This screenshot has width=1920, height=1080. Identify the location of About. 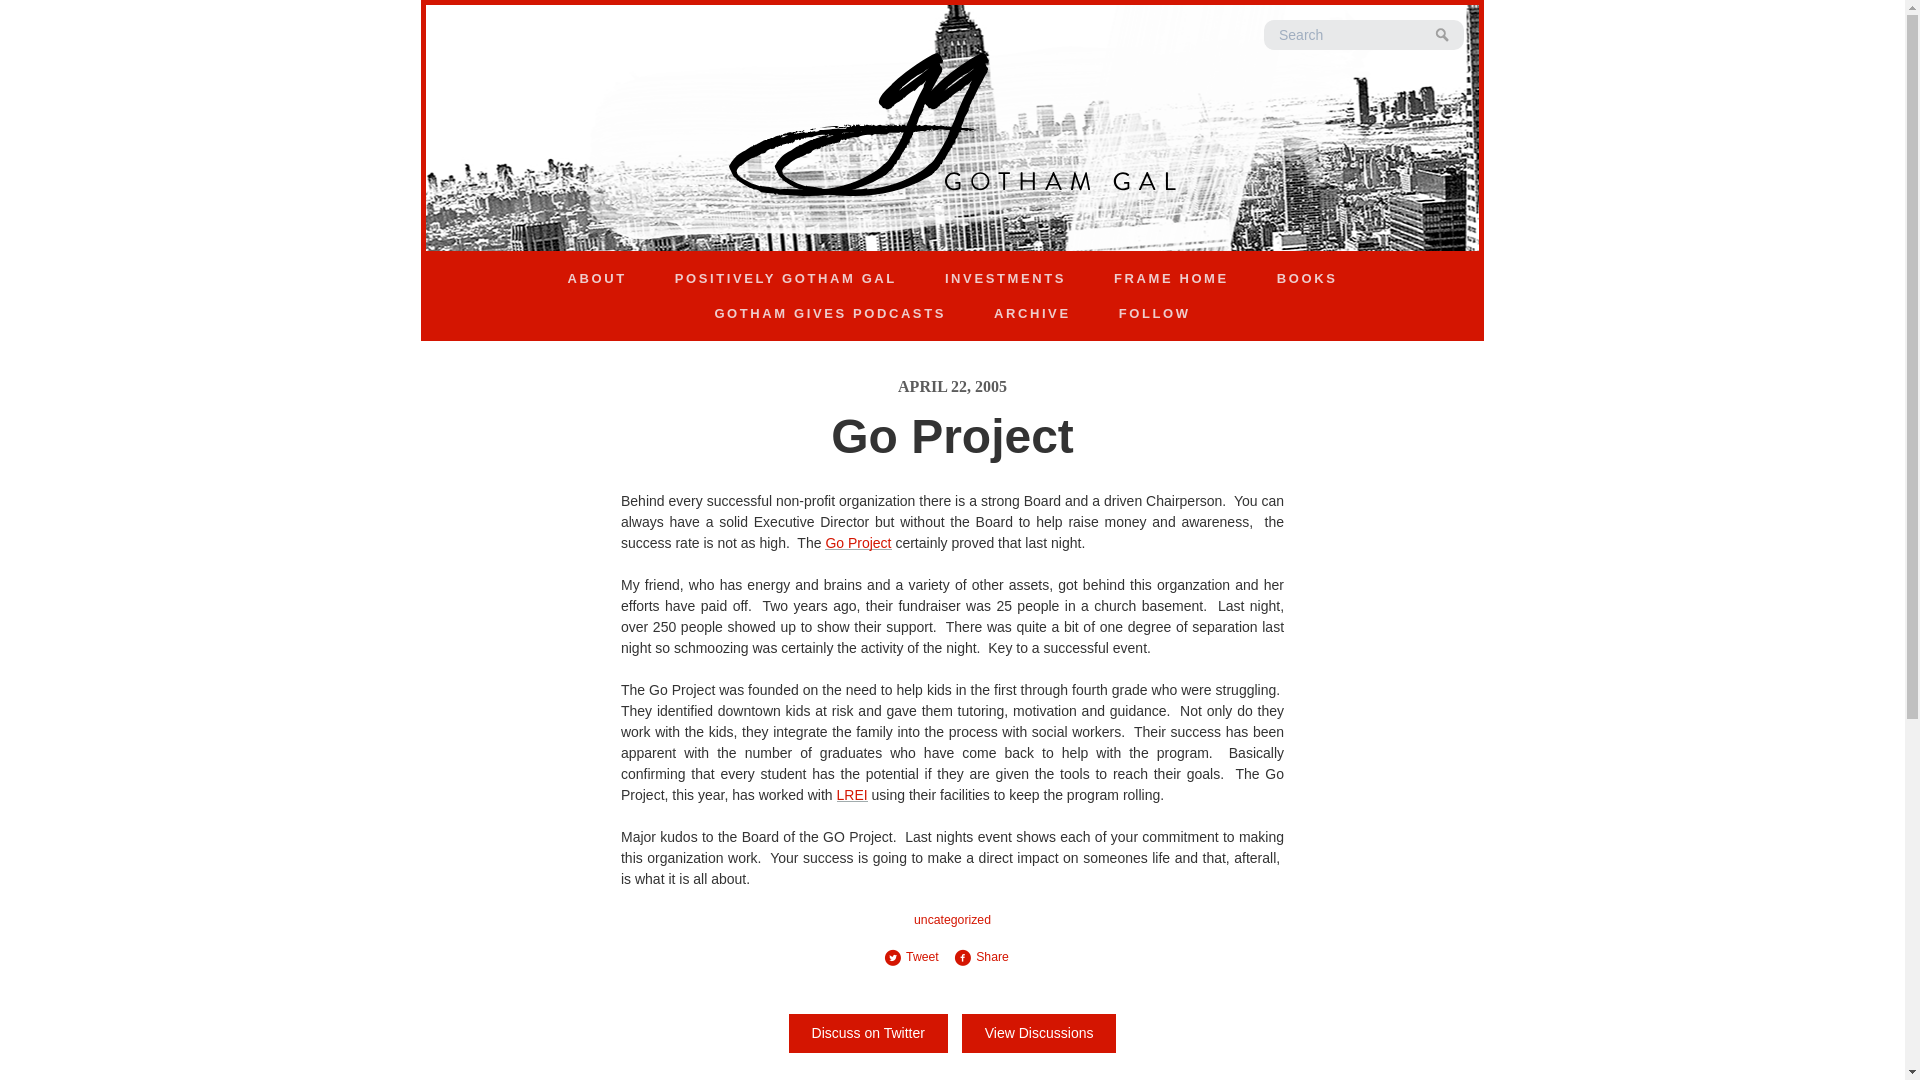
(596, 278).